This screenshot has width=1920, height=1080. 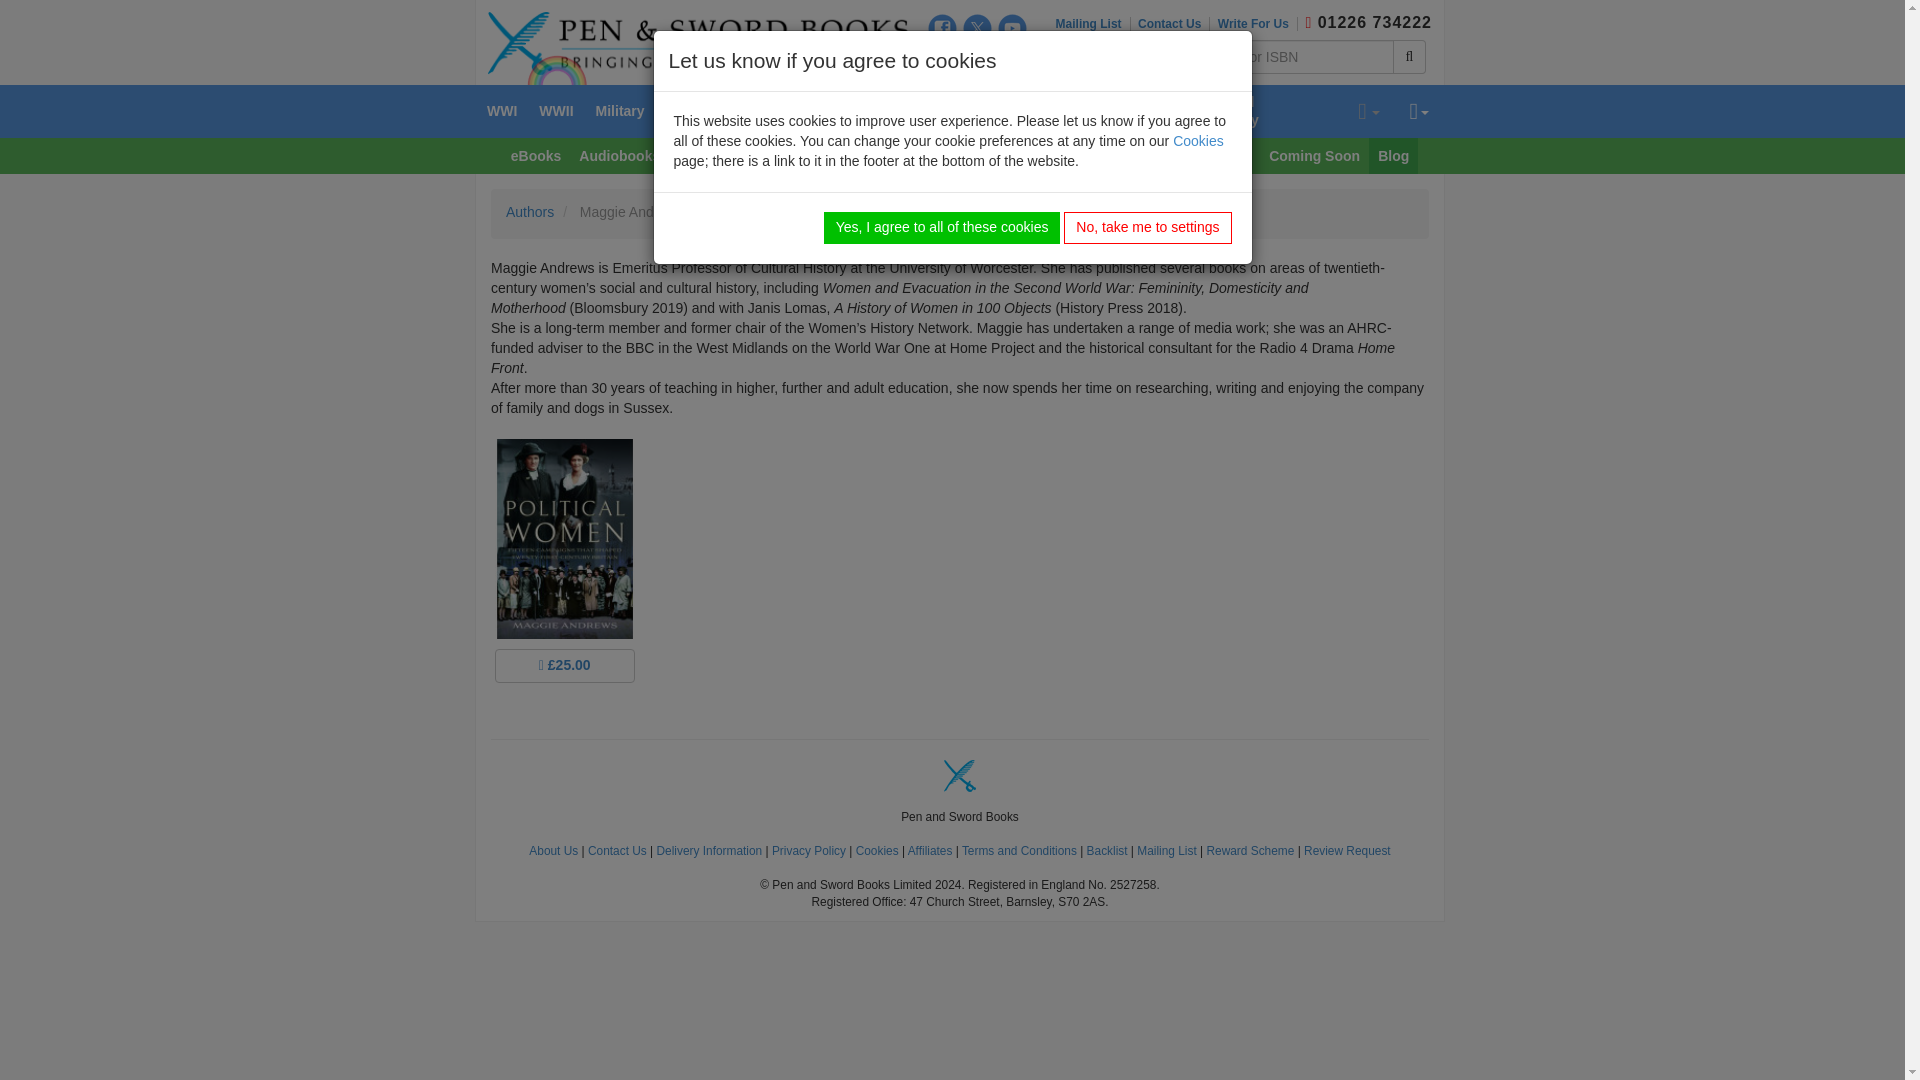 I want to click on NetGalley, so click(x=1012, y=60).